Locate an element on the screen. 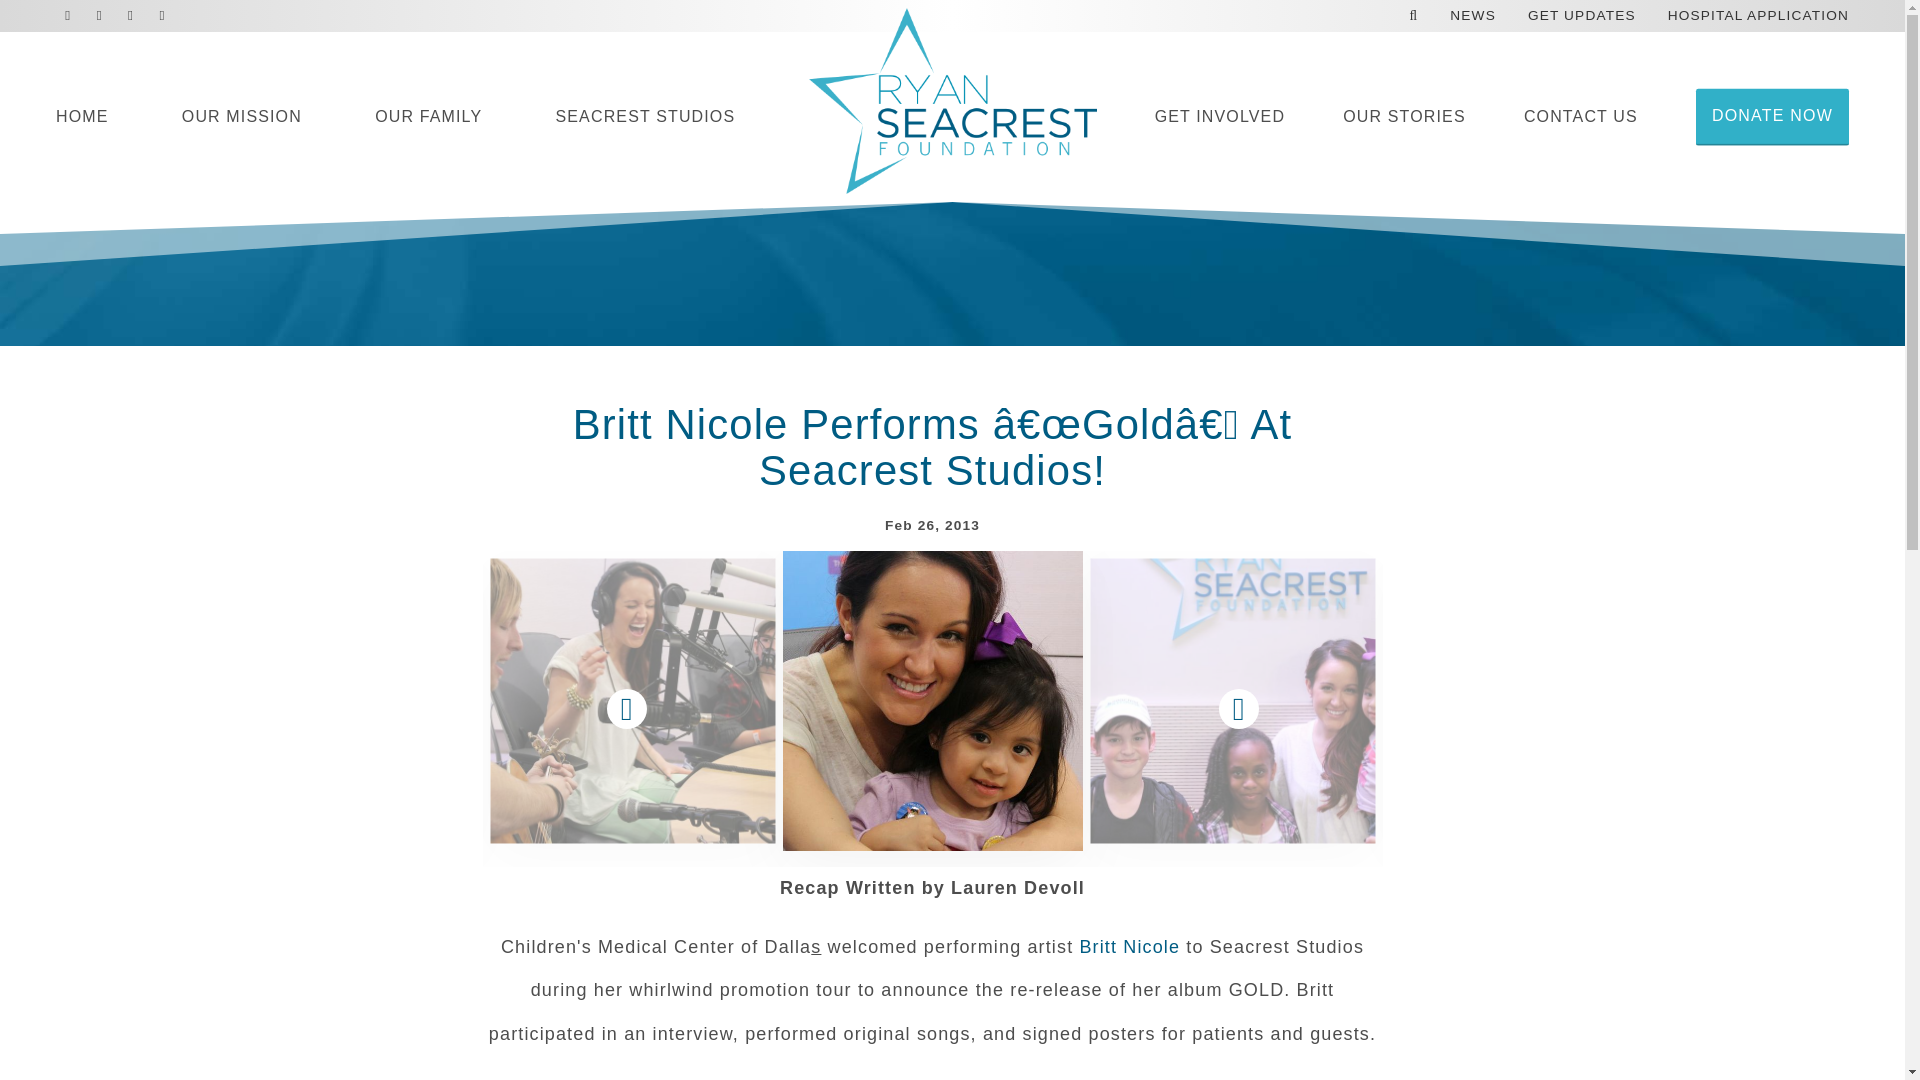 This screenshot has height=1080, width=1920. OUR STORIES is located at coordinates (1404, 117).